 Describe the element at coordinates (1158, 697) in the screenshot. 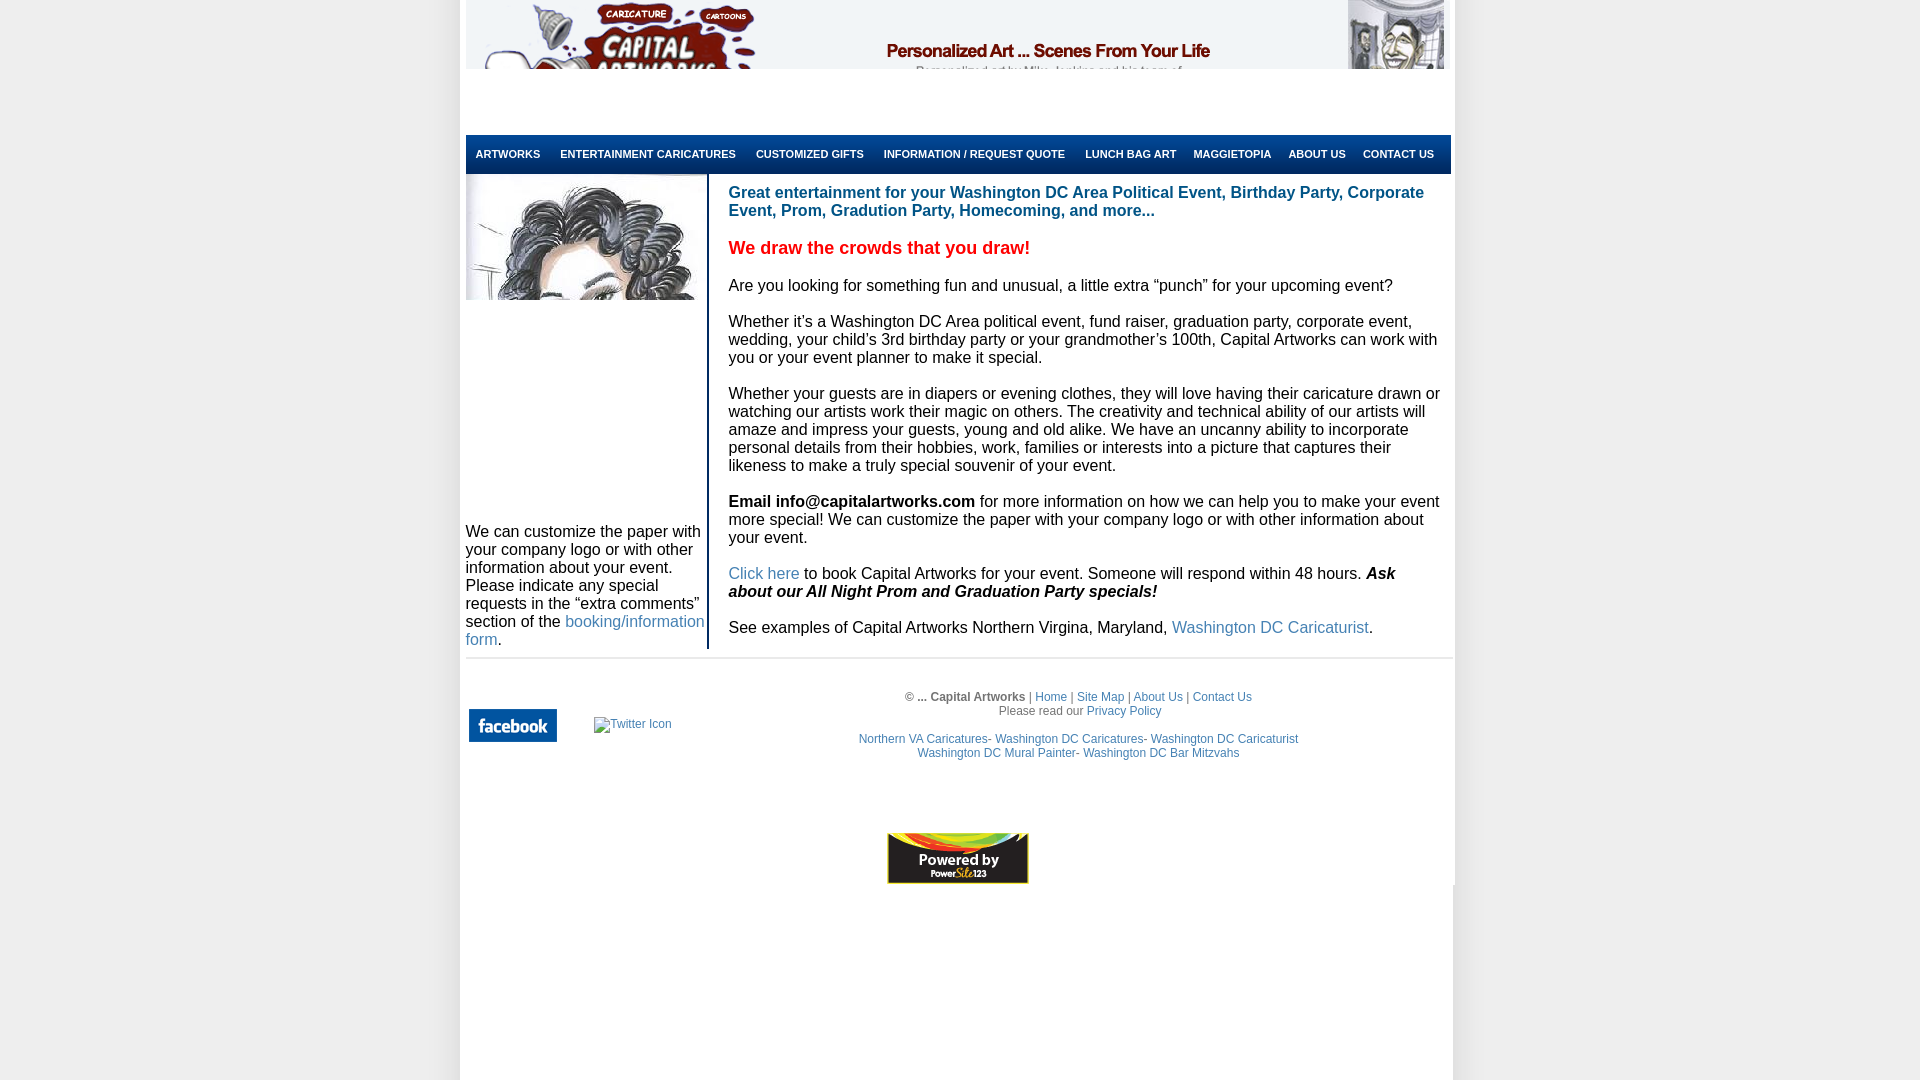

I see `About Us` at that location.